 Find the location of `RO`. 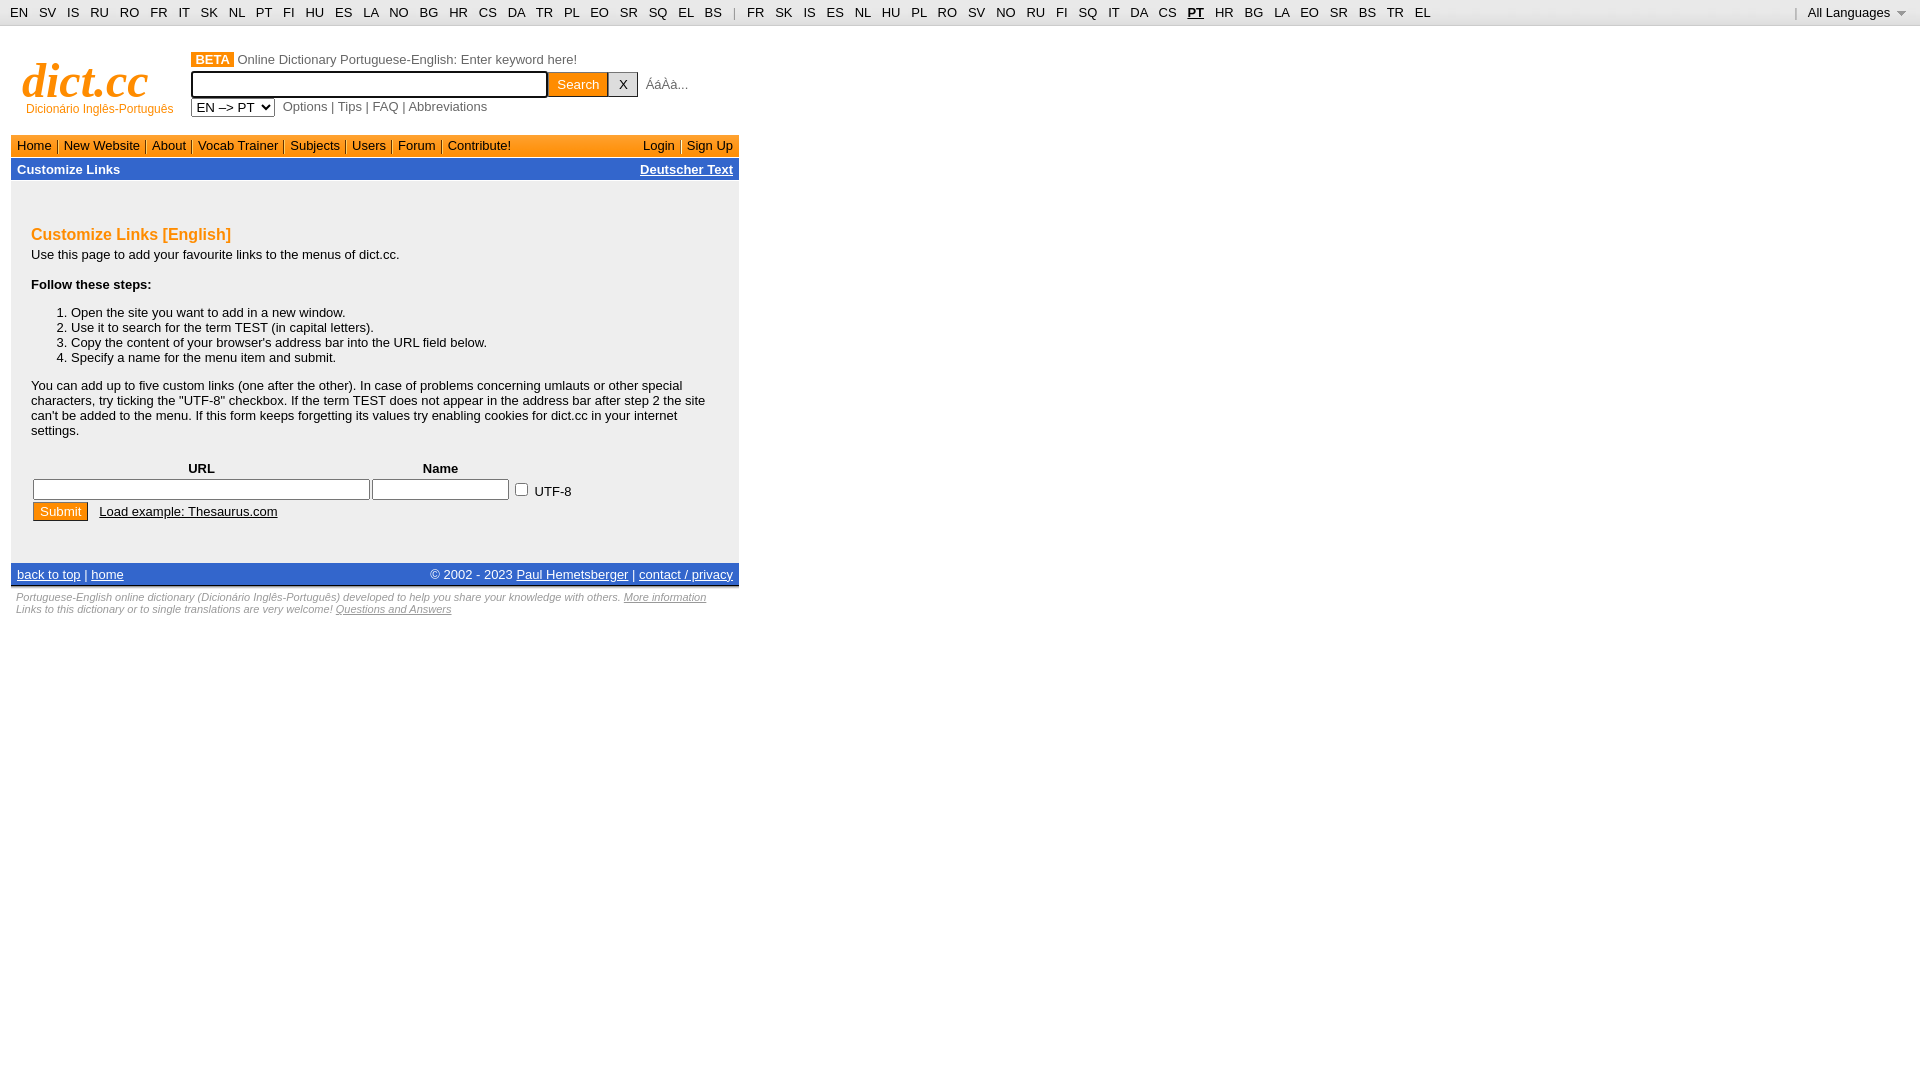

RO is located at coordinates (948, 12).